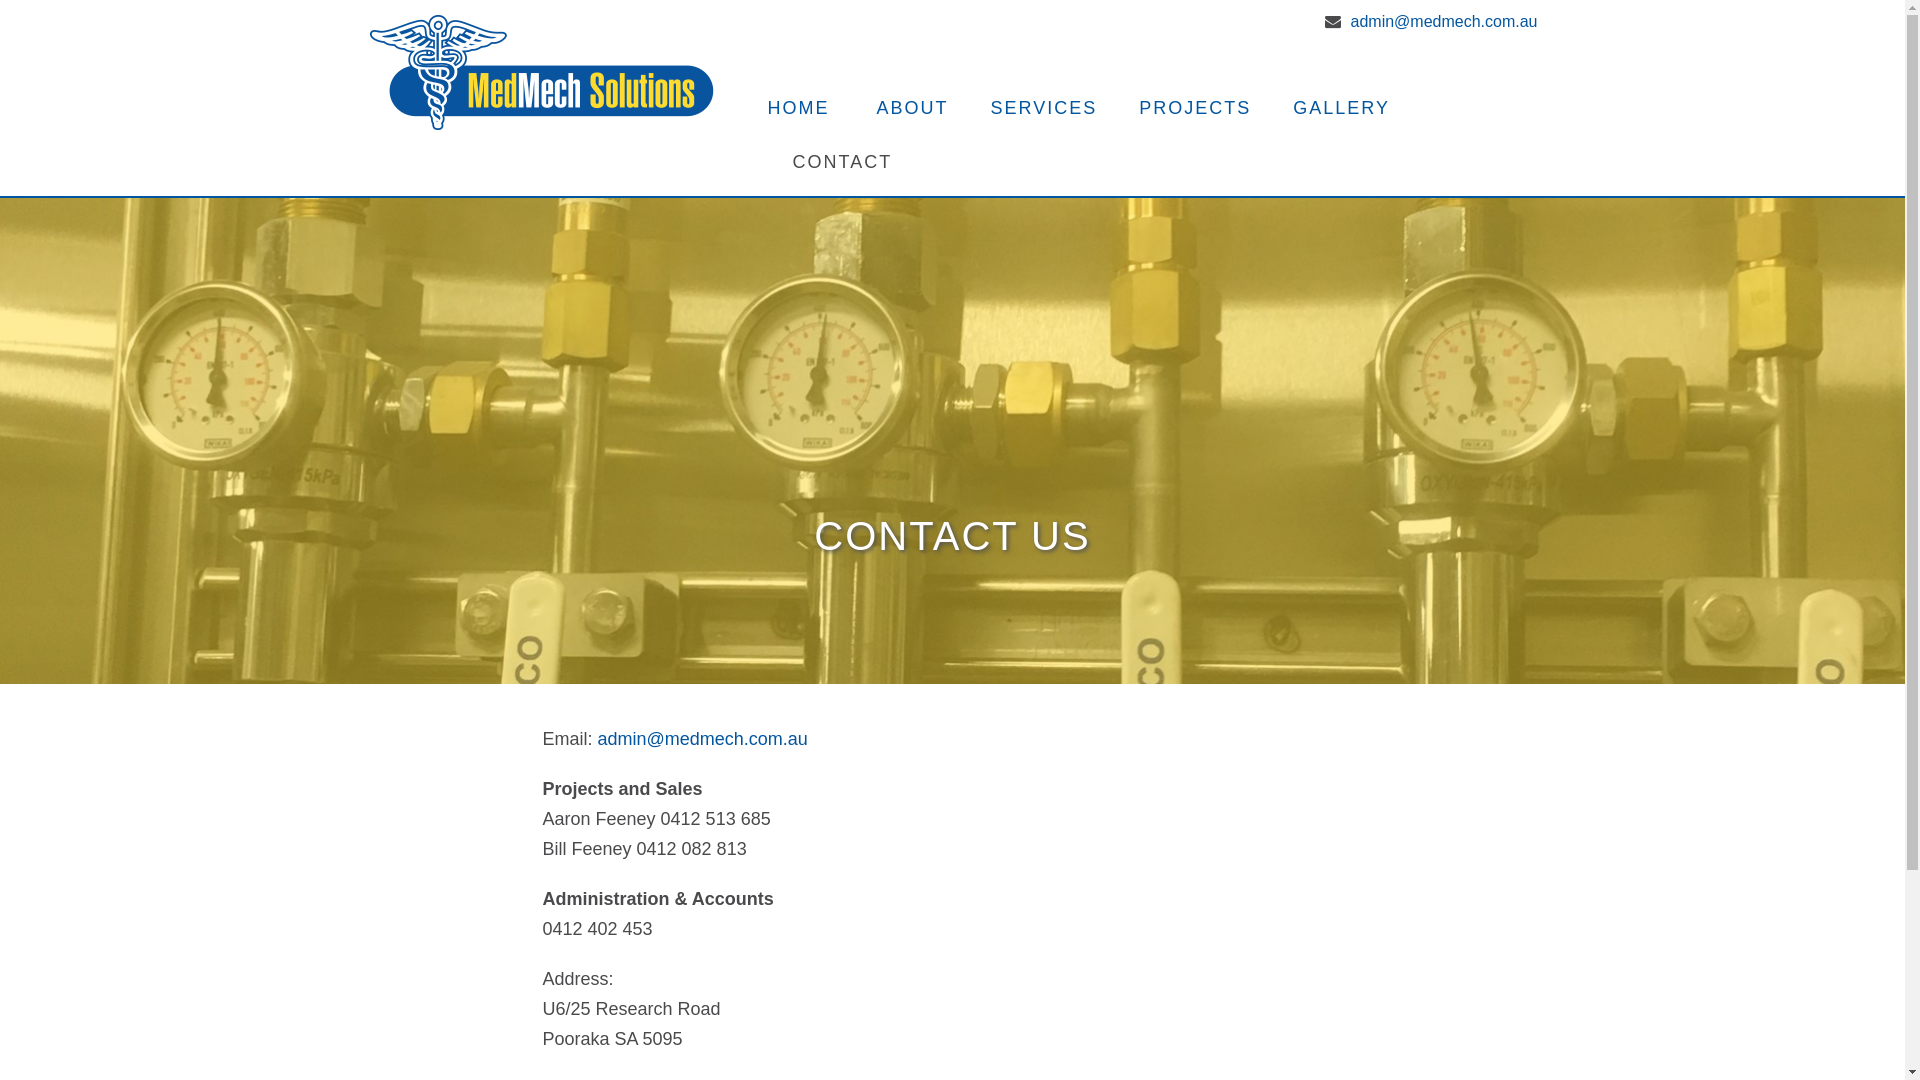  What do you see at coordinates (1342, 108) in the screenshot?
I see `GALLERY` at bounding box center [1342, 108].